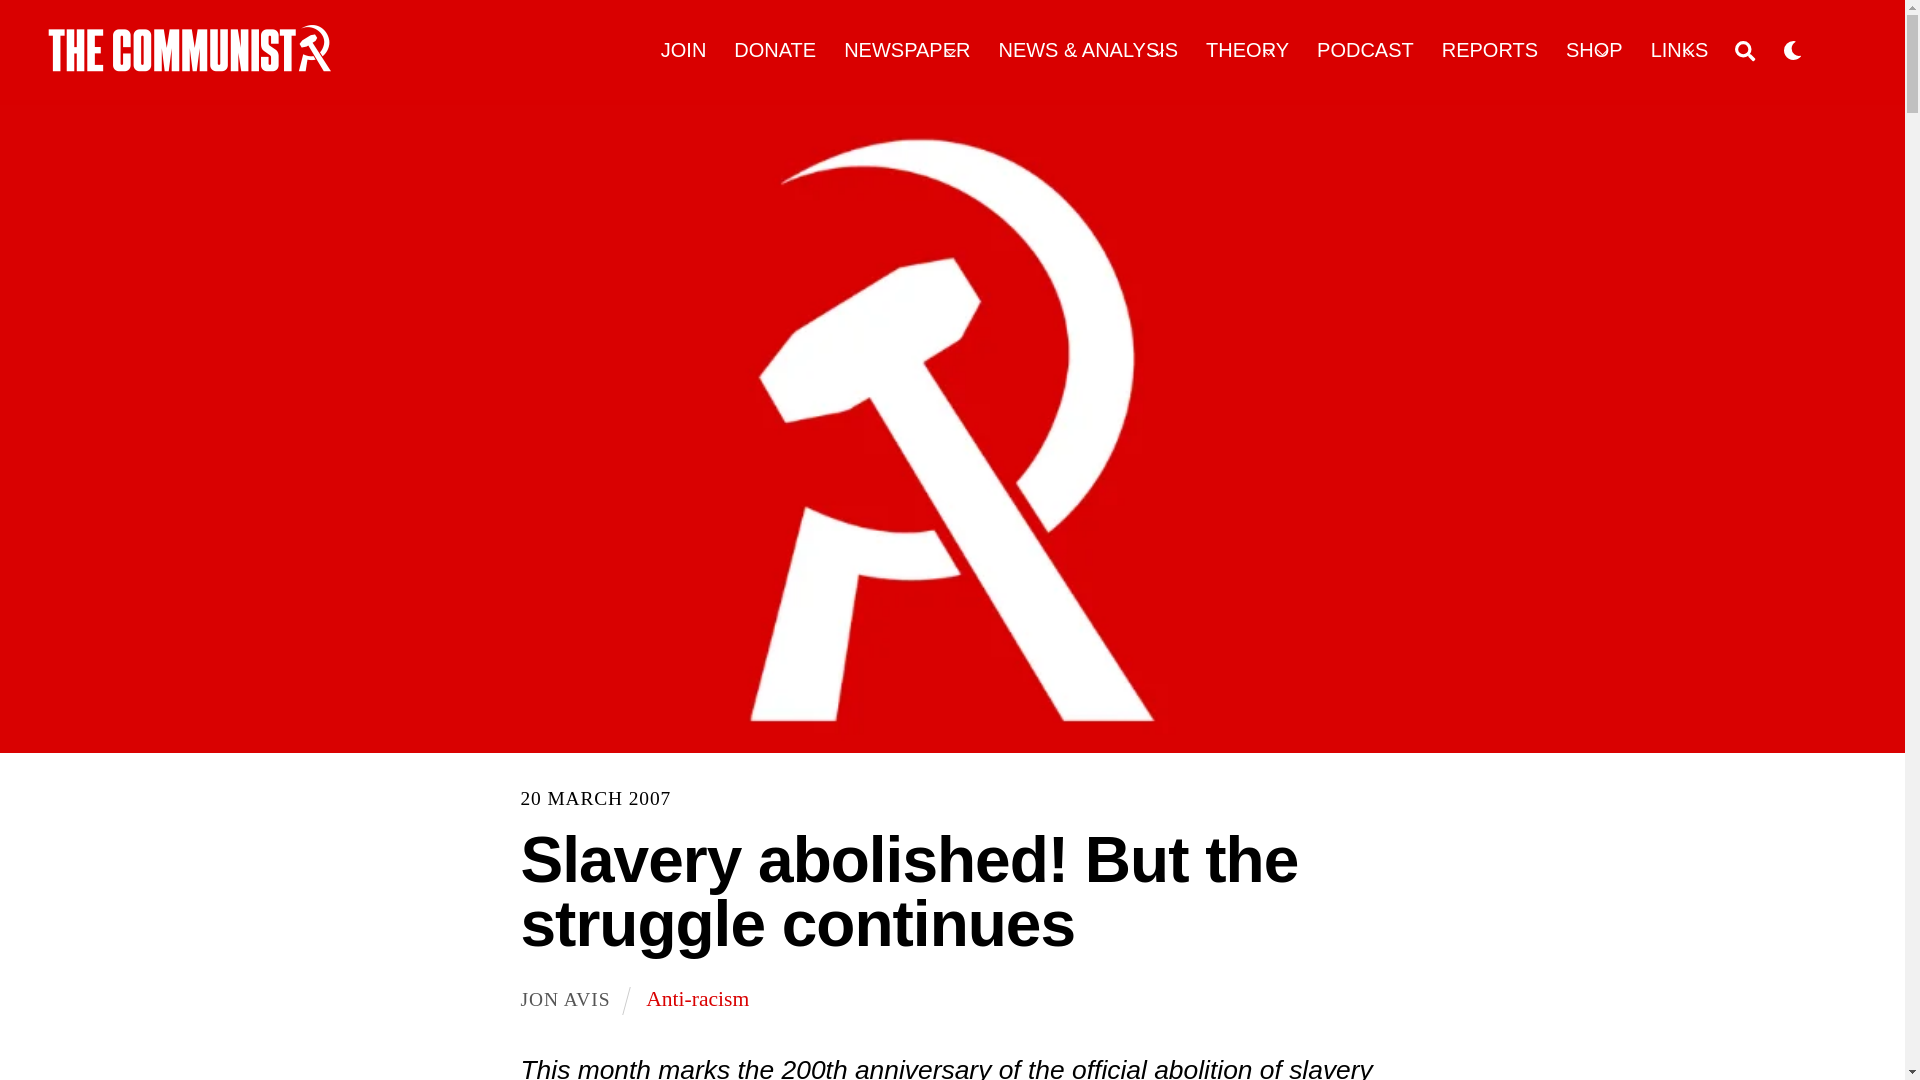 The height and width of the screenshot is (1080, 1920). What do you see at coordinates (190, 64) in the screenshot?
I see `The Communist` at bounding box center [190, 64].